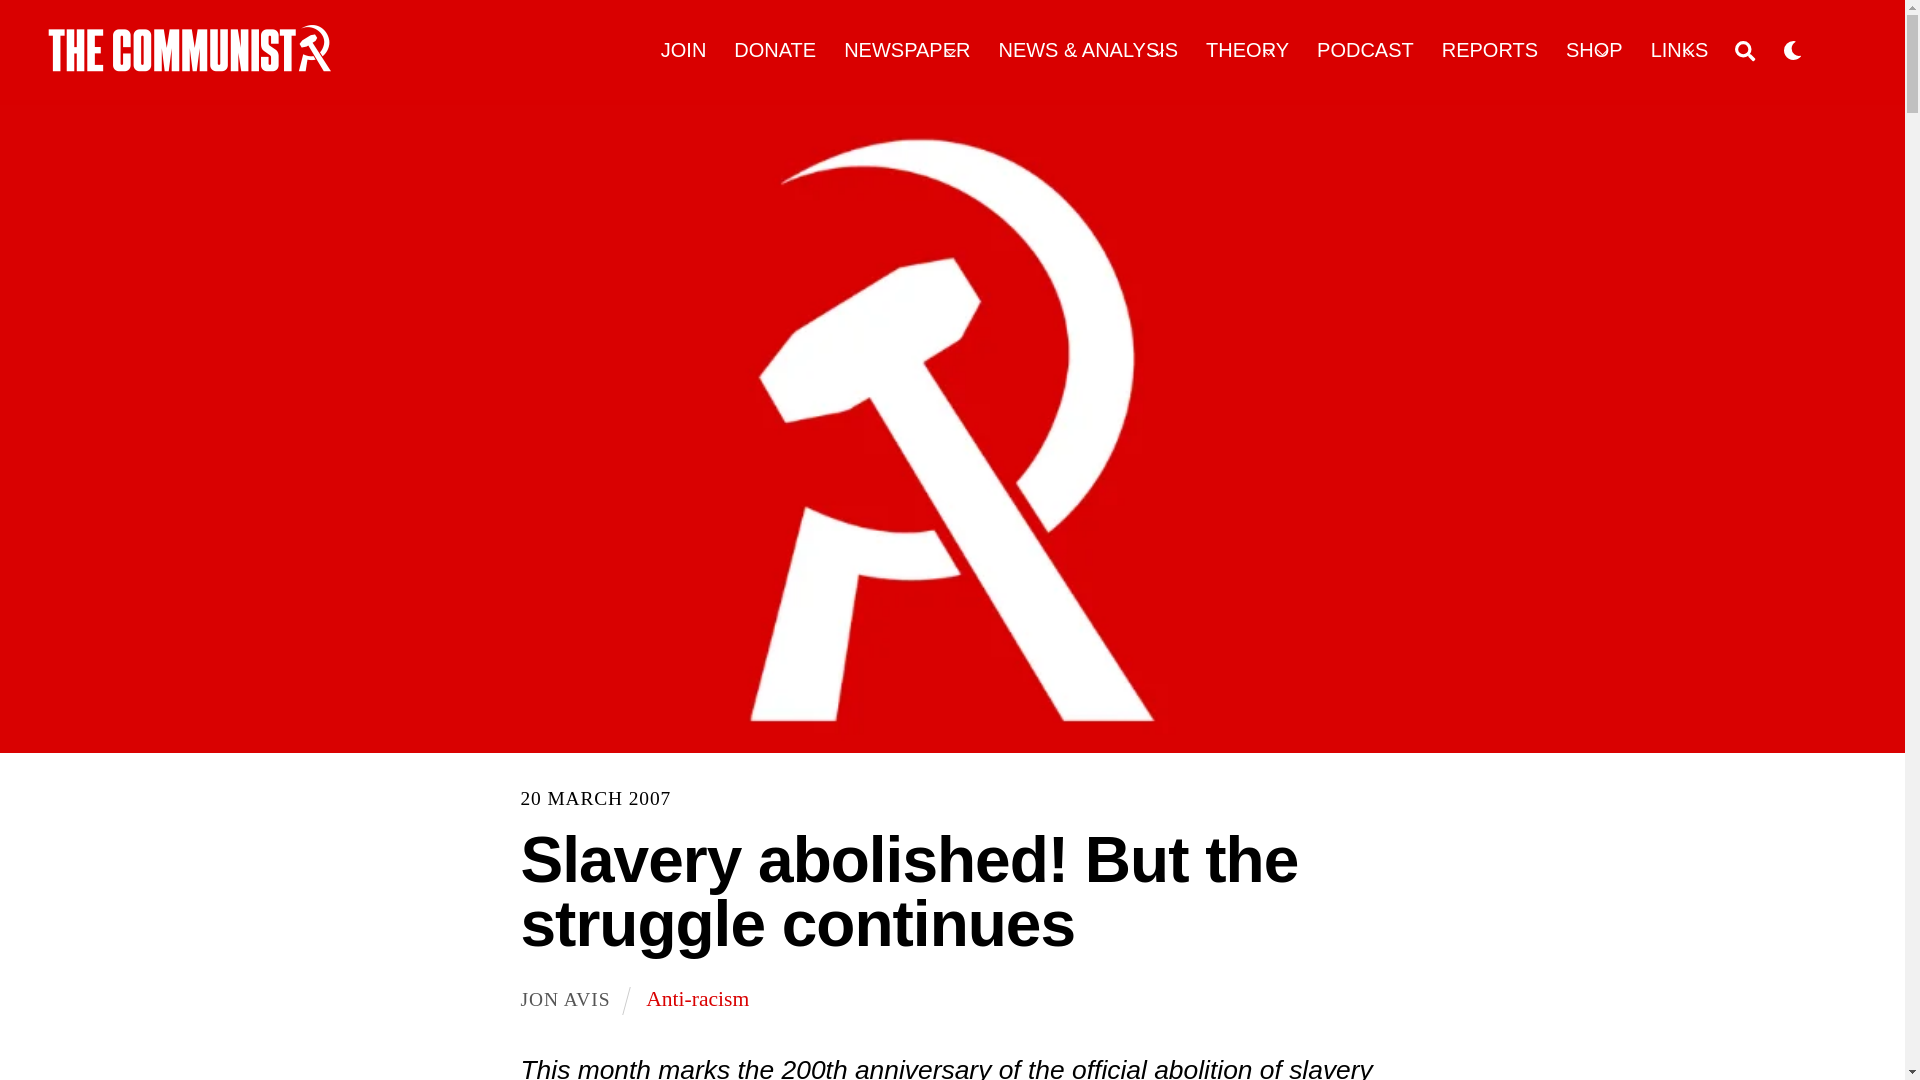 The height and width of the screenshot is (1080, 1920). What do you see at coordinates (190, 64) in the screenshot?
I see `The Communist` at bounding box center [190, 64].